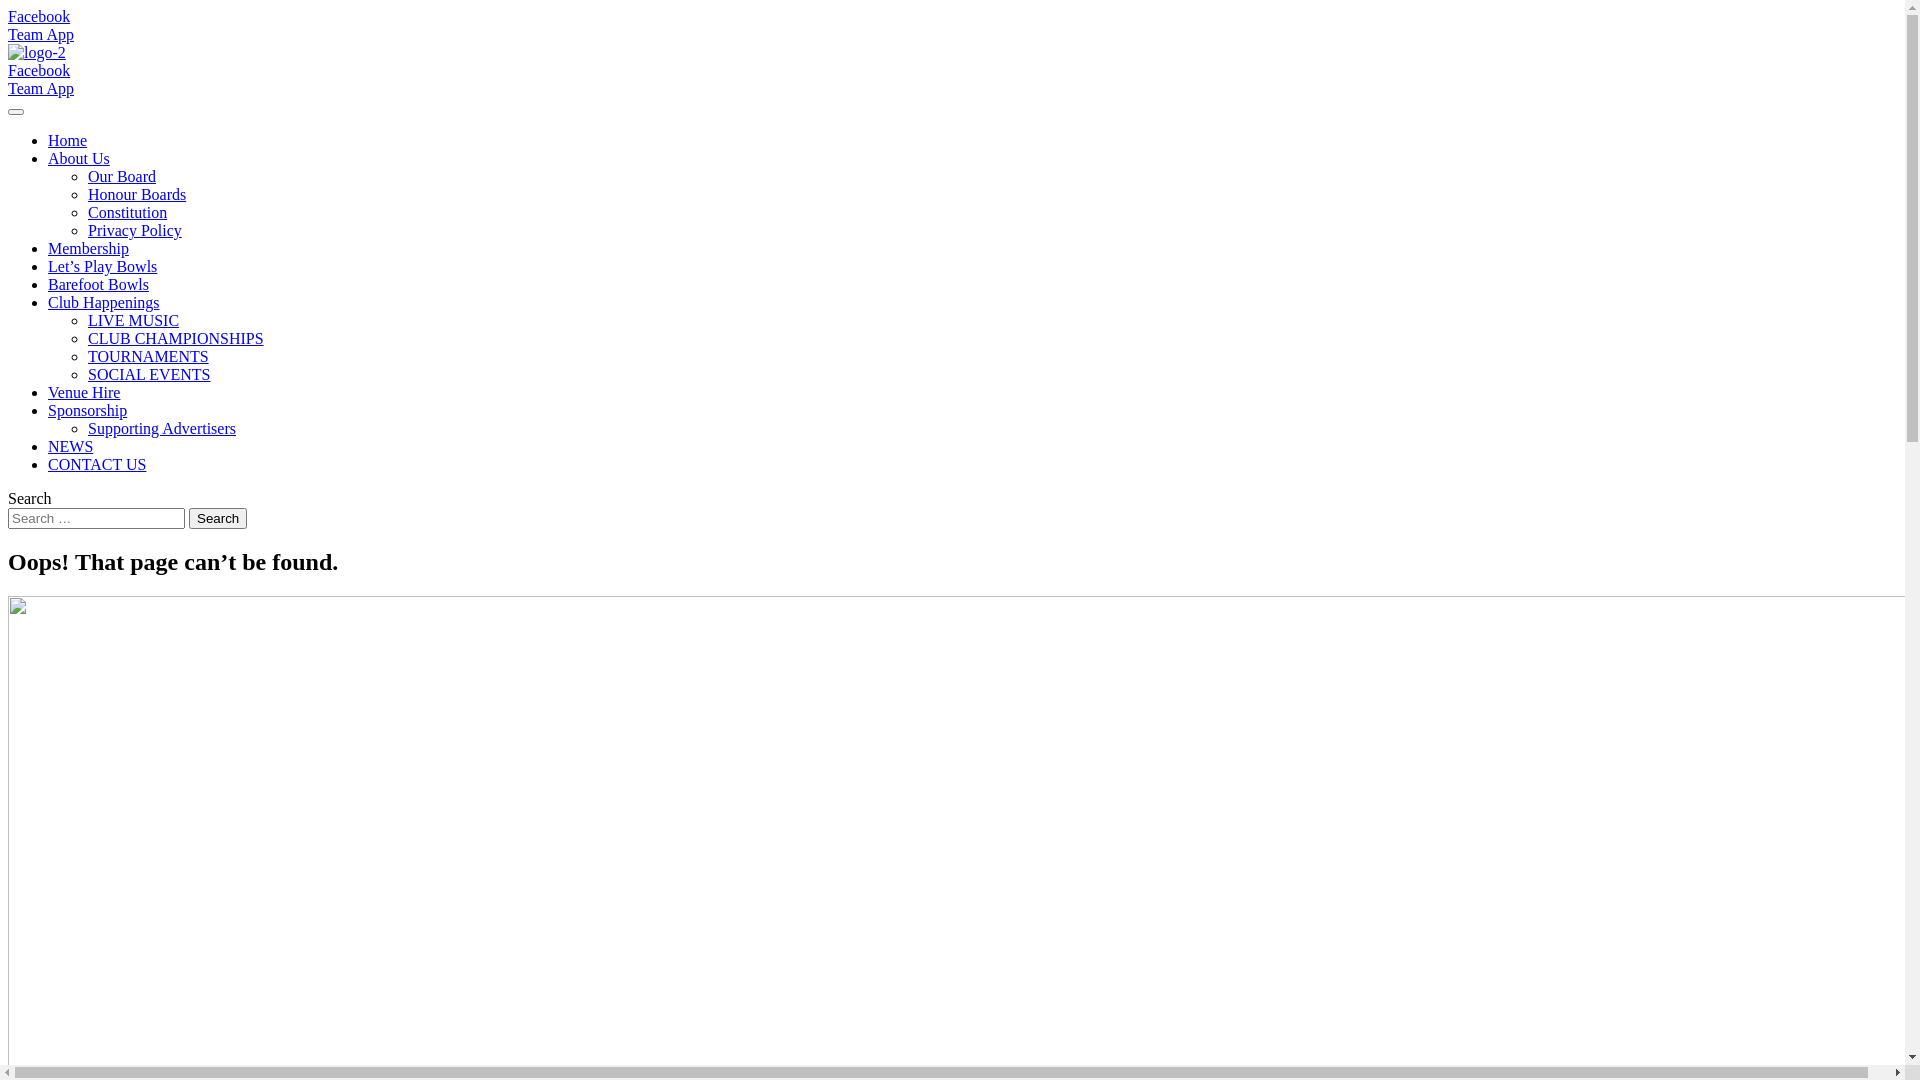 This screenshot has width=1920, height=1080. I want to click on Team App, so click(41, 34).